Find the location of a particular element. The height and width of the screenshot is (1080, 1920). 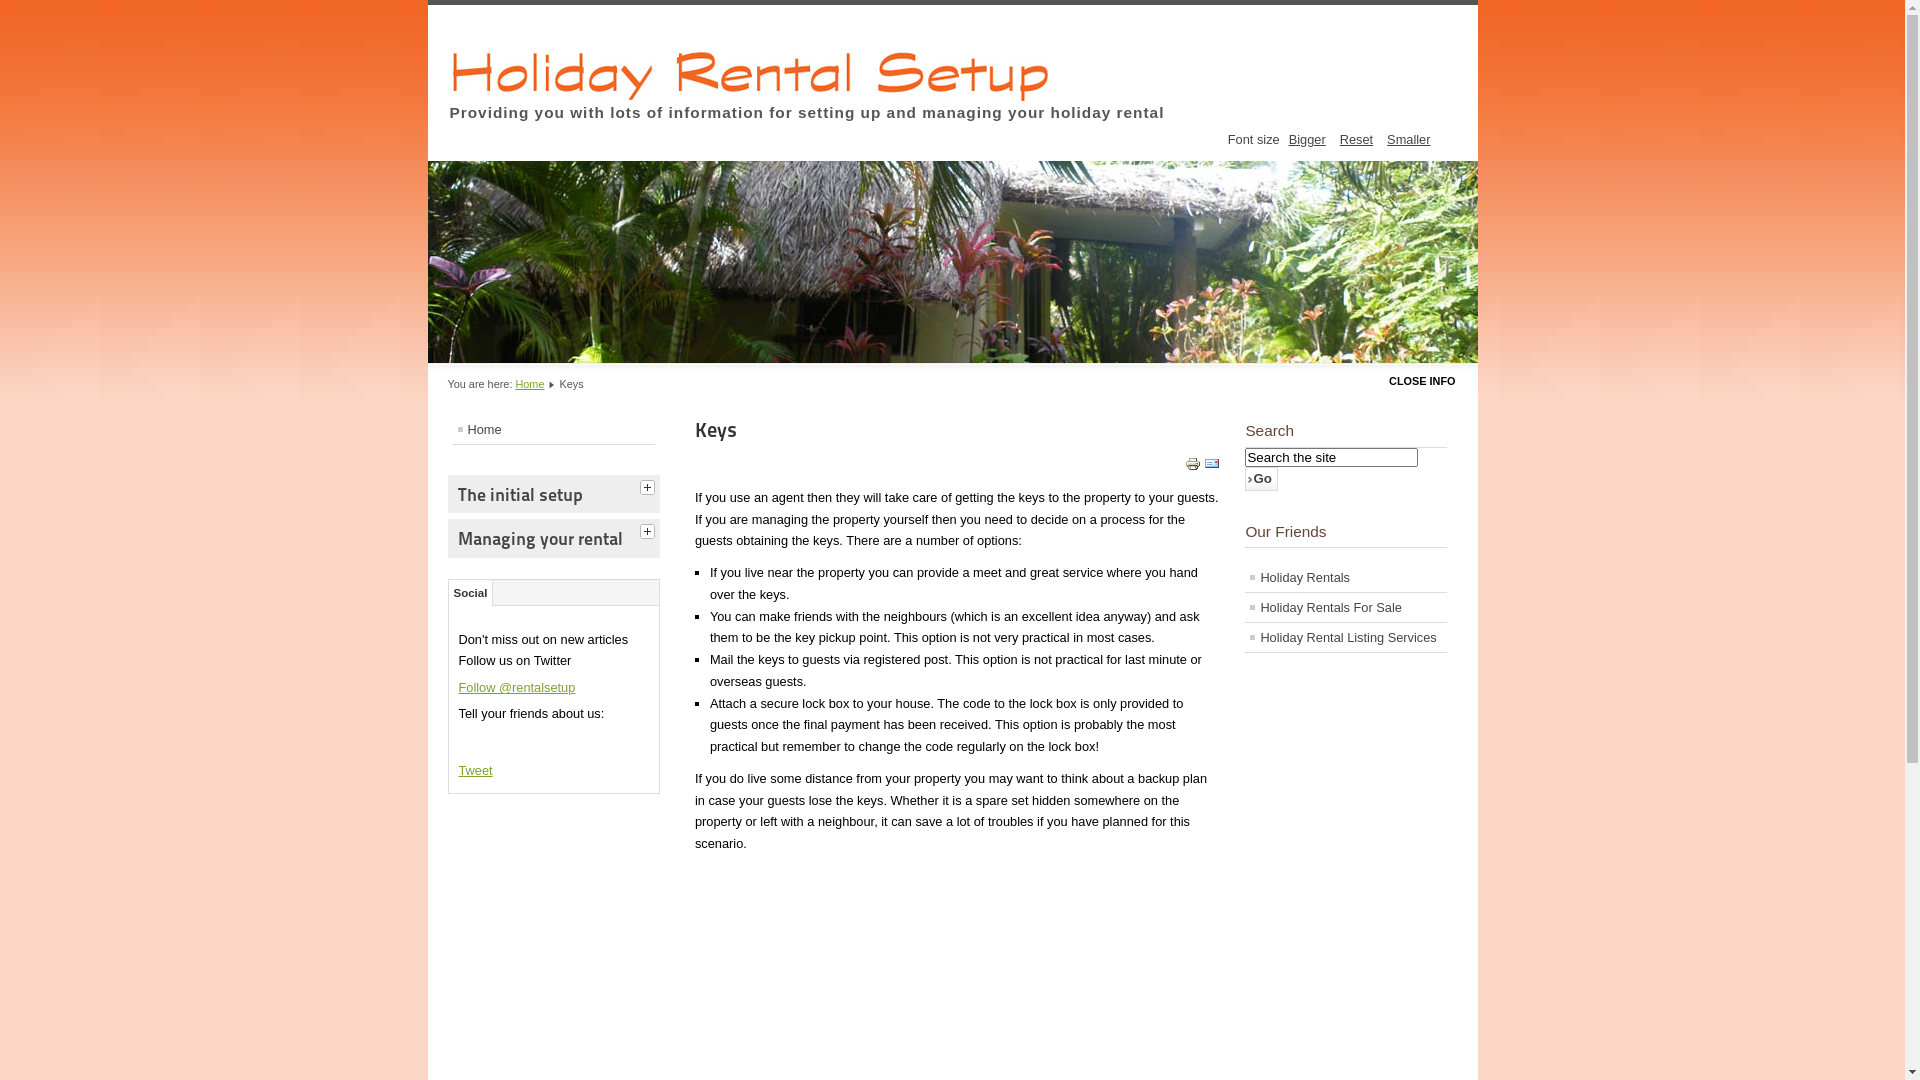

Home is located at coordinates (553, 430).